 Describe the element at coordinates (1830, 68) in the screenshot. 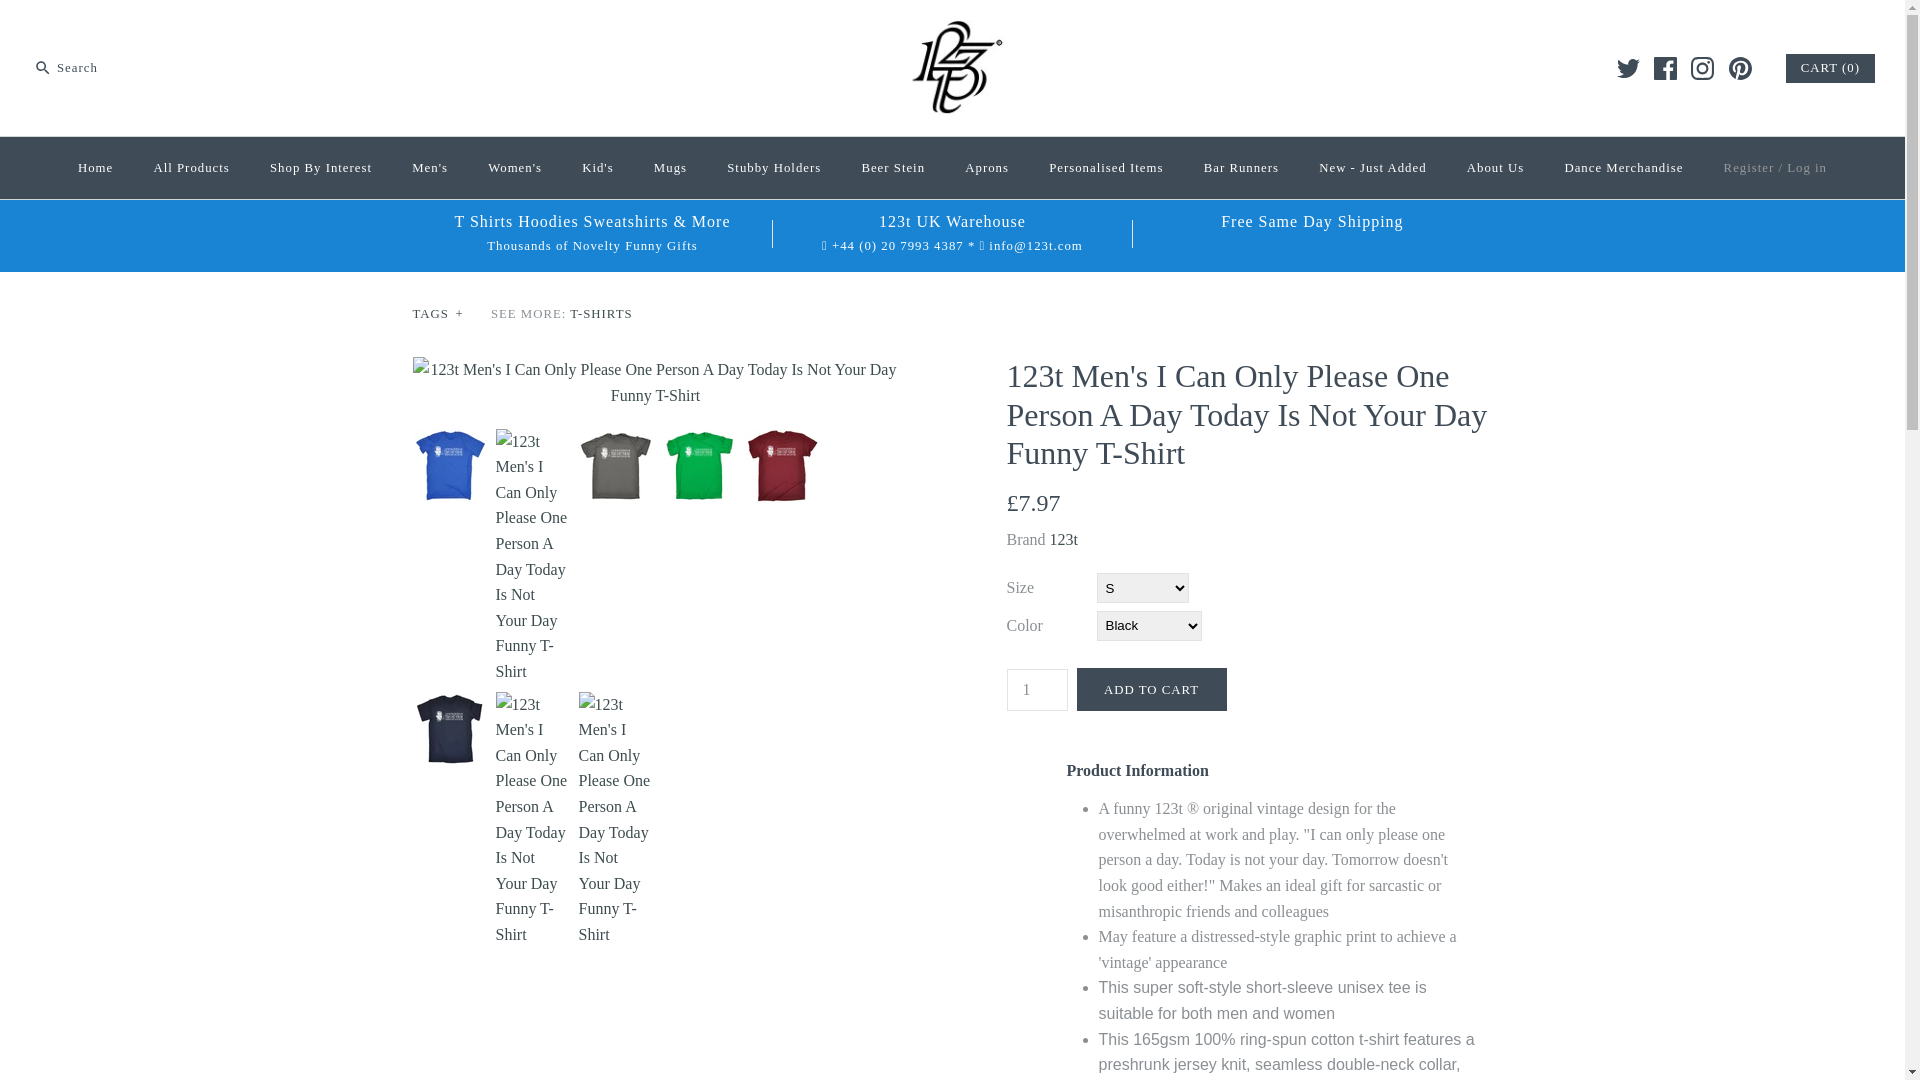

I see `CART (0)` at that location.